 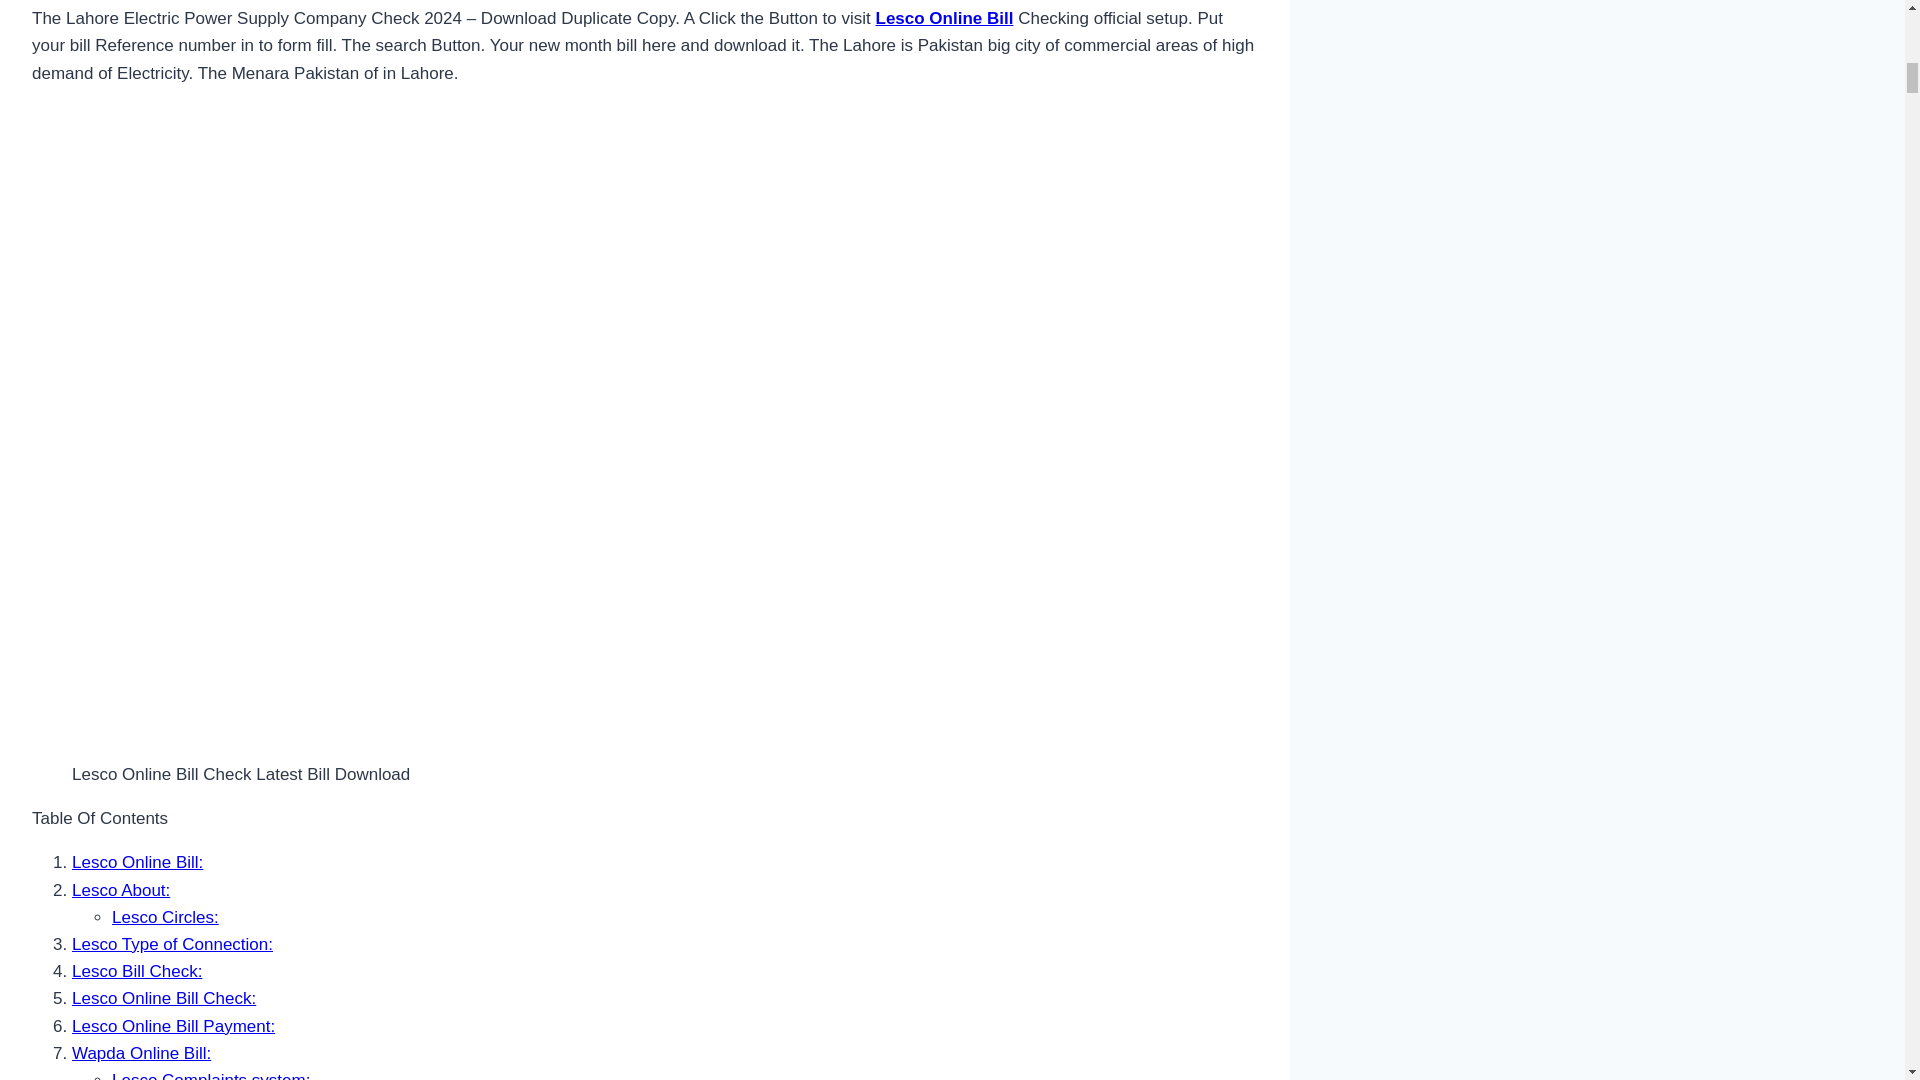 What do you see at coordinates (136, 971) in the screenshot?
I see `Lesco Bill Check:` at bounding box center [136, 971].